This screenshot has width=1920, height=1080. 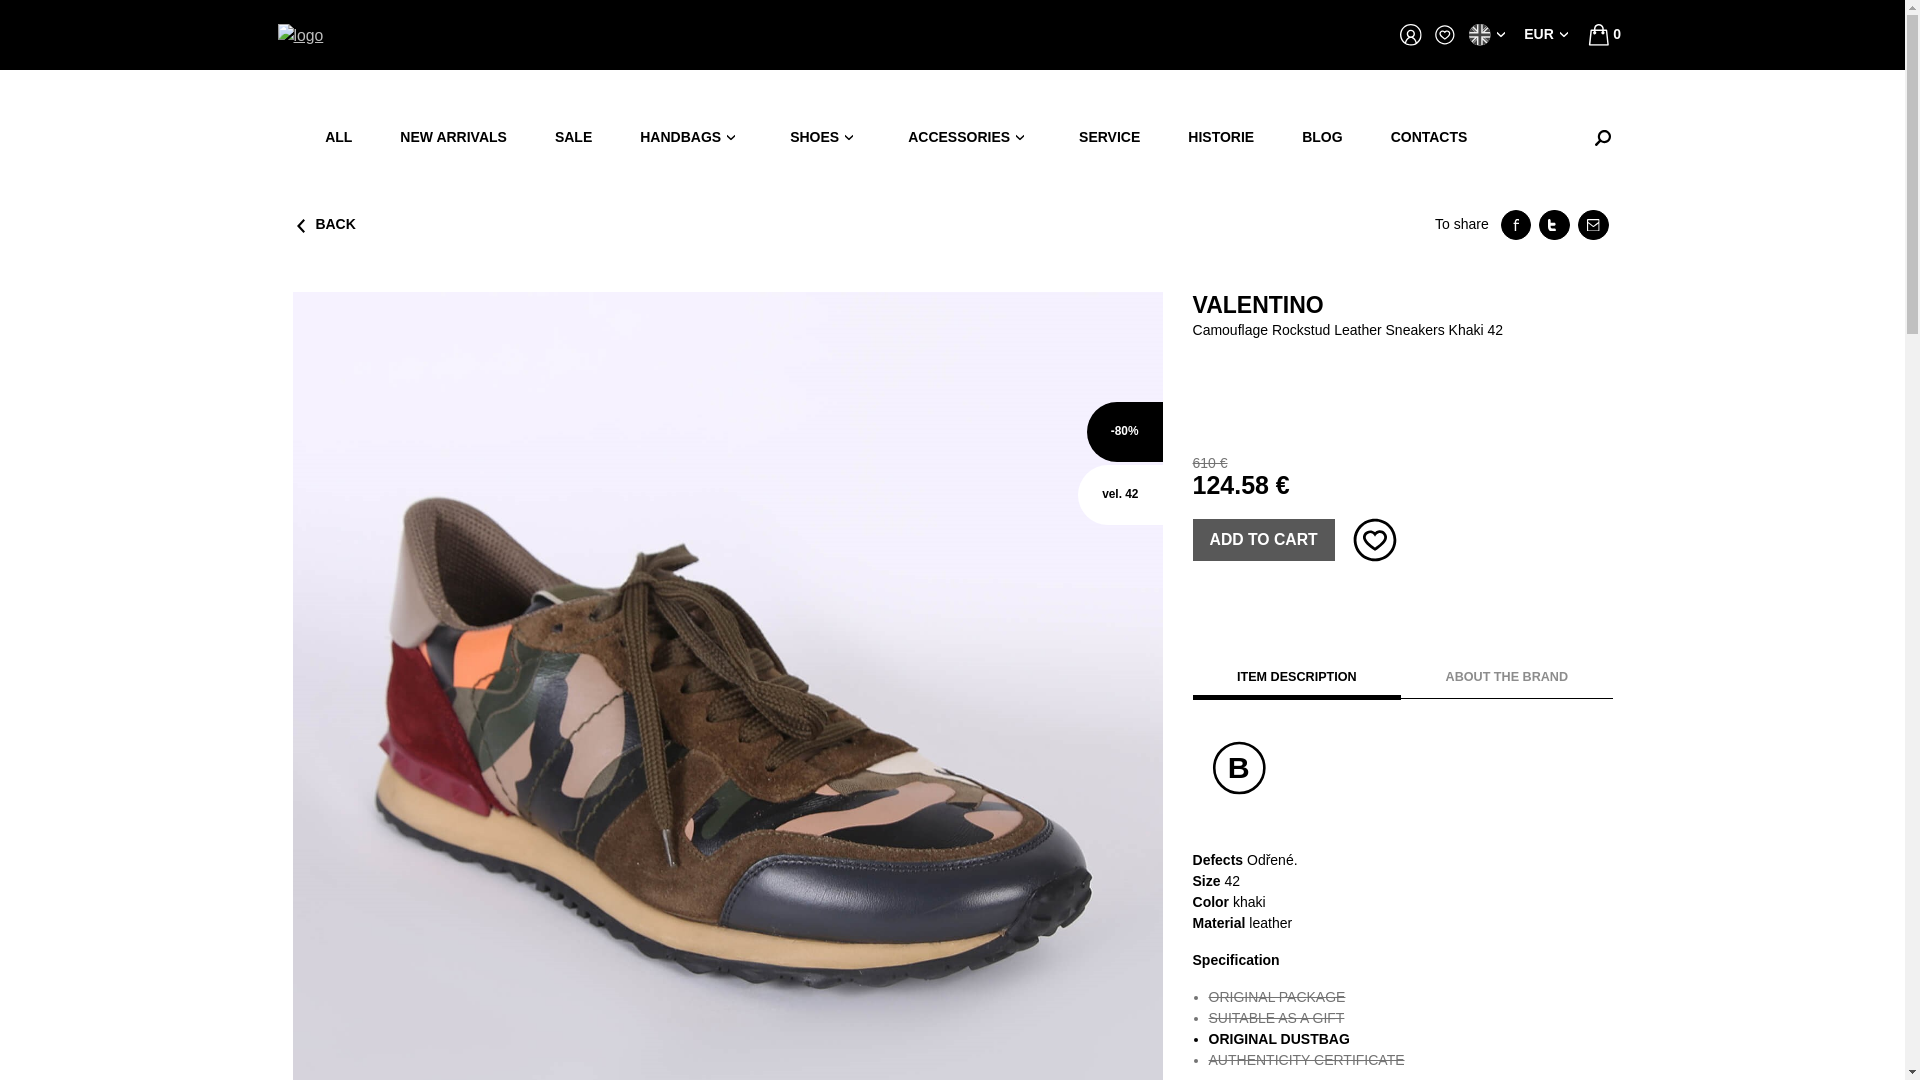 I want to click on SALE, so click(x=574, y=136).